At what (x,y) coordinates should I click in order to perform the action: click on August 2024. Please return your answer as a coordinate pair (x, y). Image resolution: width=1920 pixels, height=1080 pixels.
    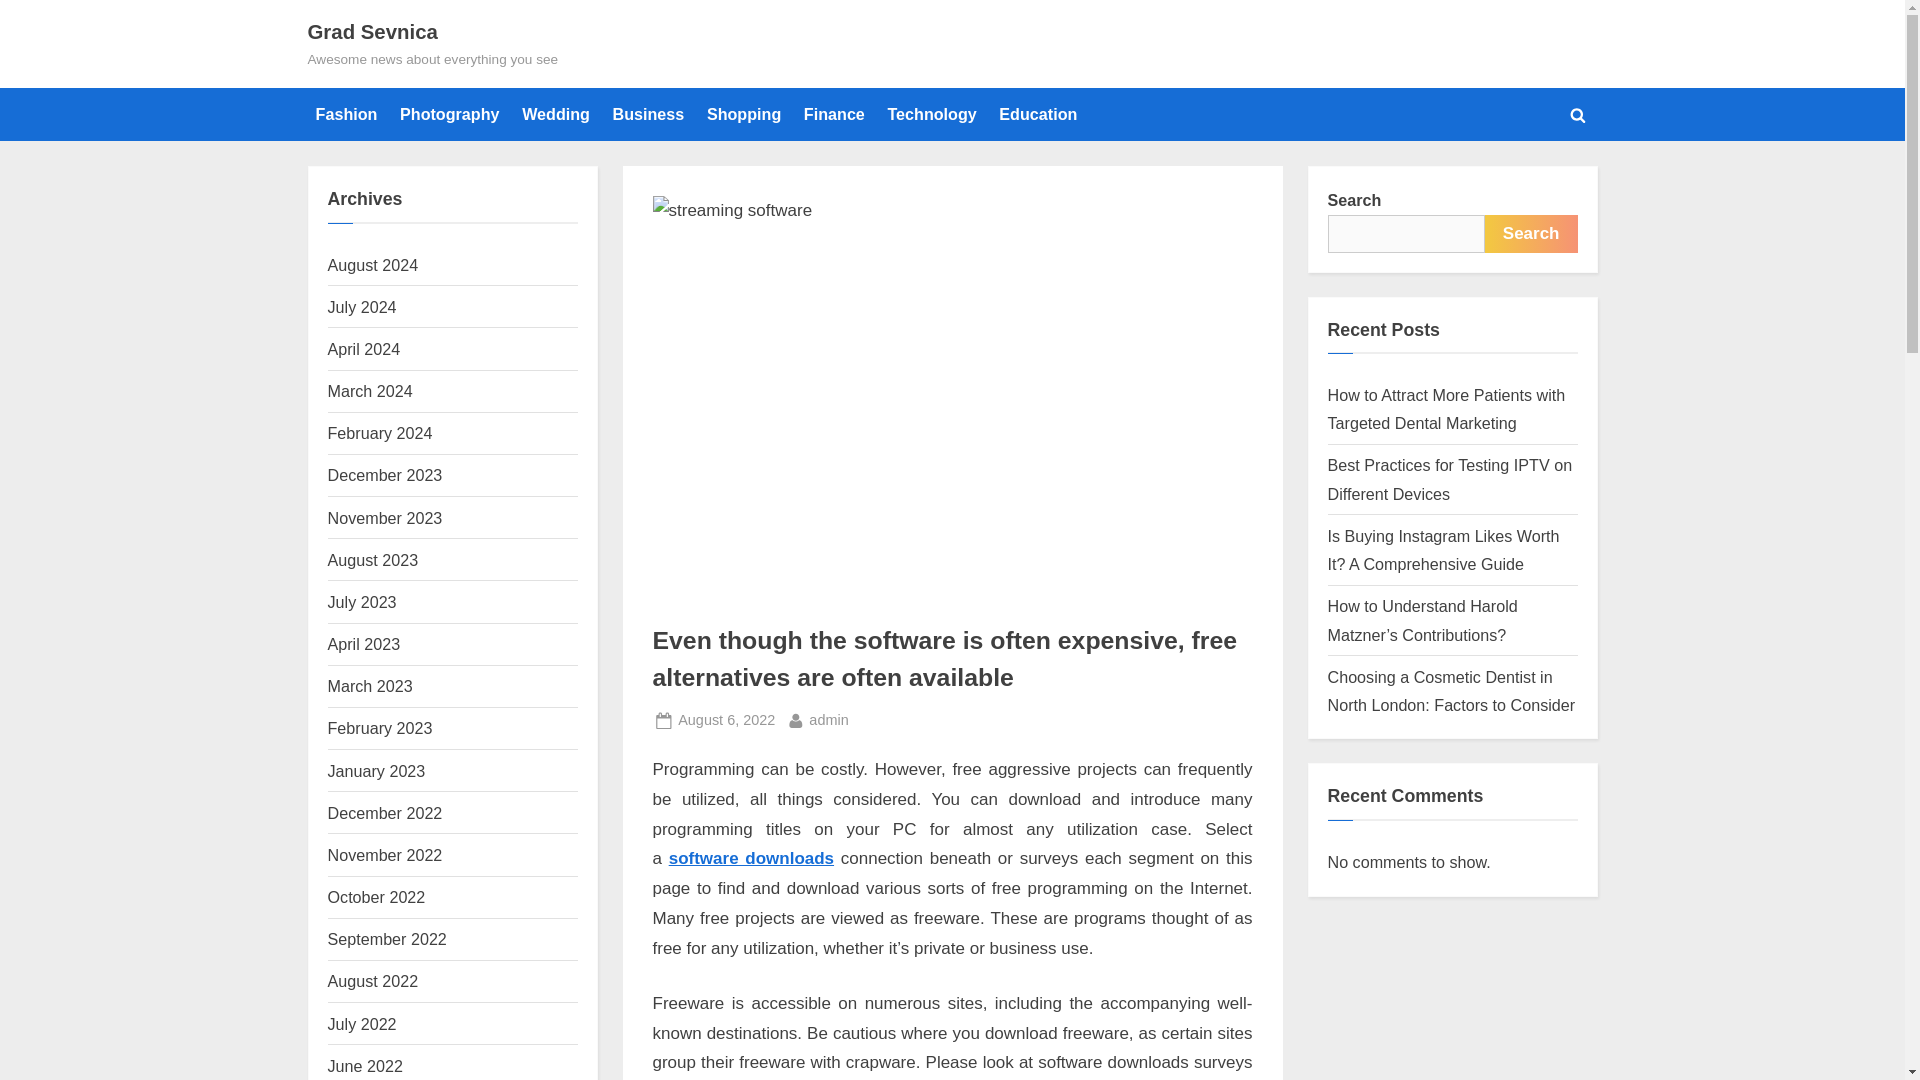
    Looking at the image, I should click on (373, 264).